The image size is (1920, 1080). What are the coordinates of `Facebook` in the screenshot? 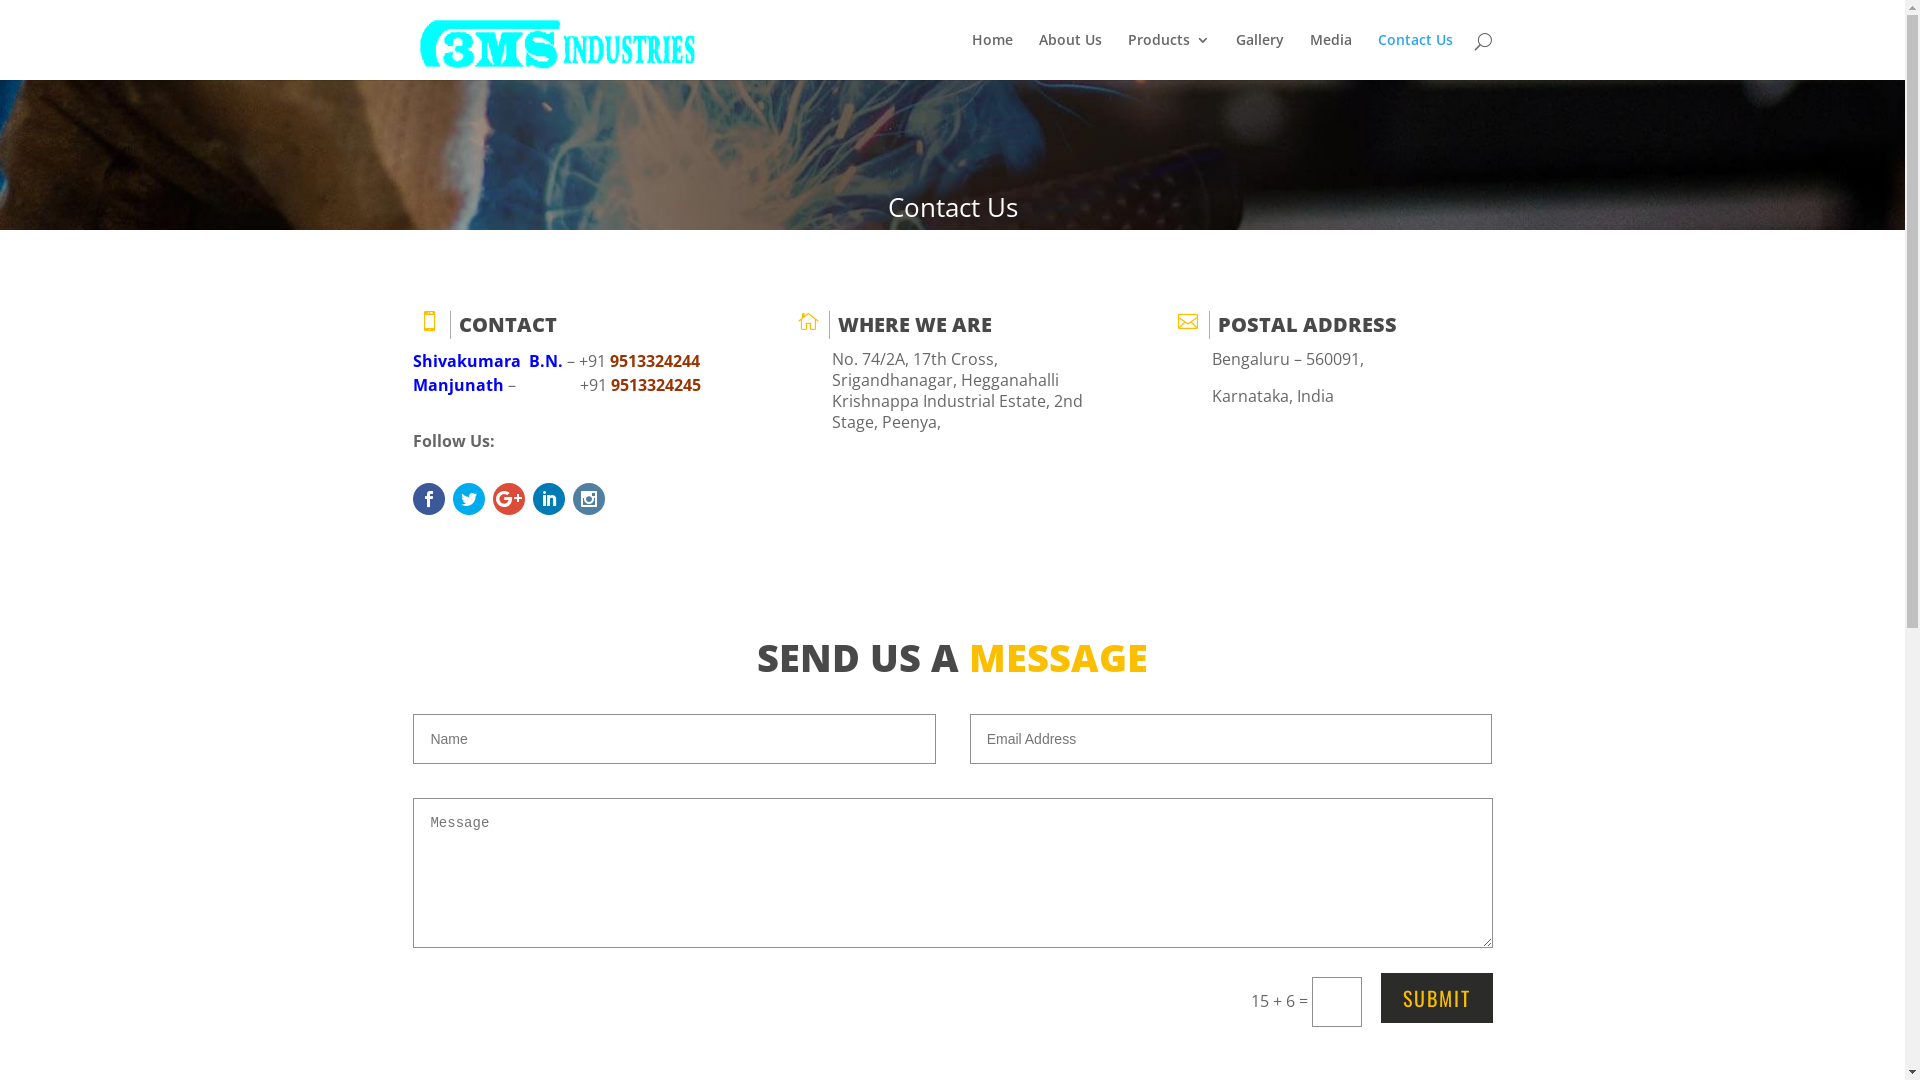 It's located at (428, 499).